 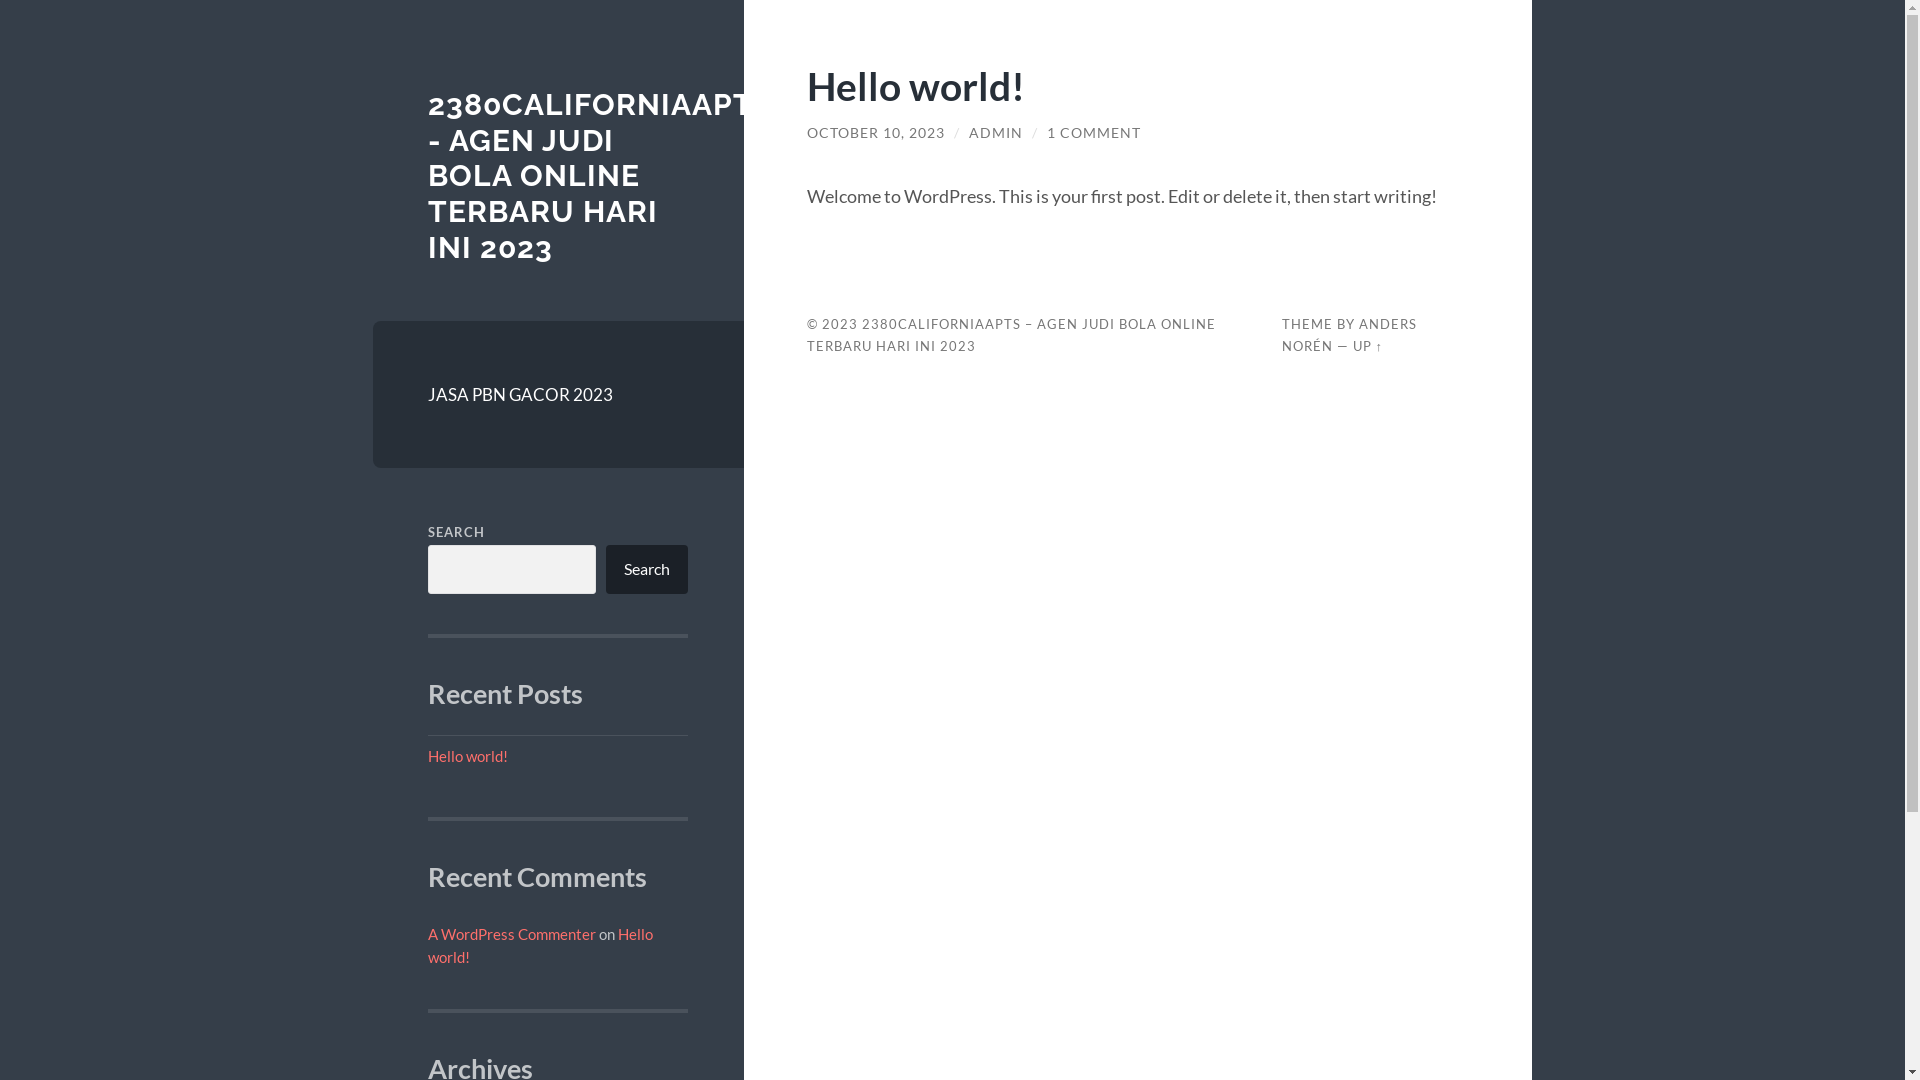 I want to click on A WordPress Commenter, so click(x=512, y=934).